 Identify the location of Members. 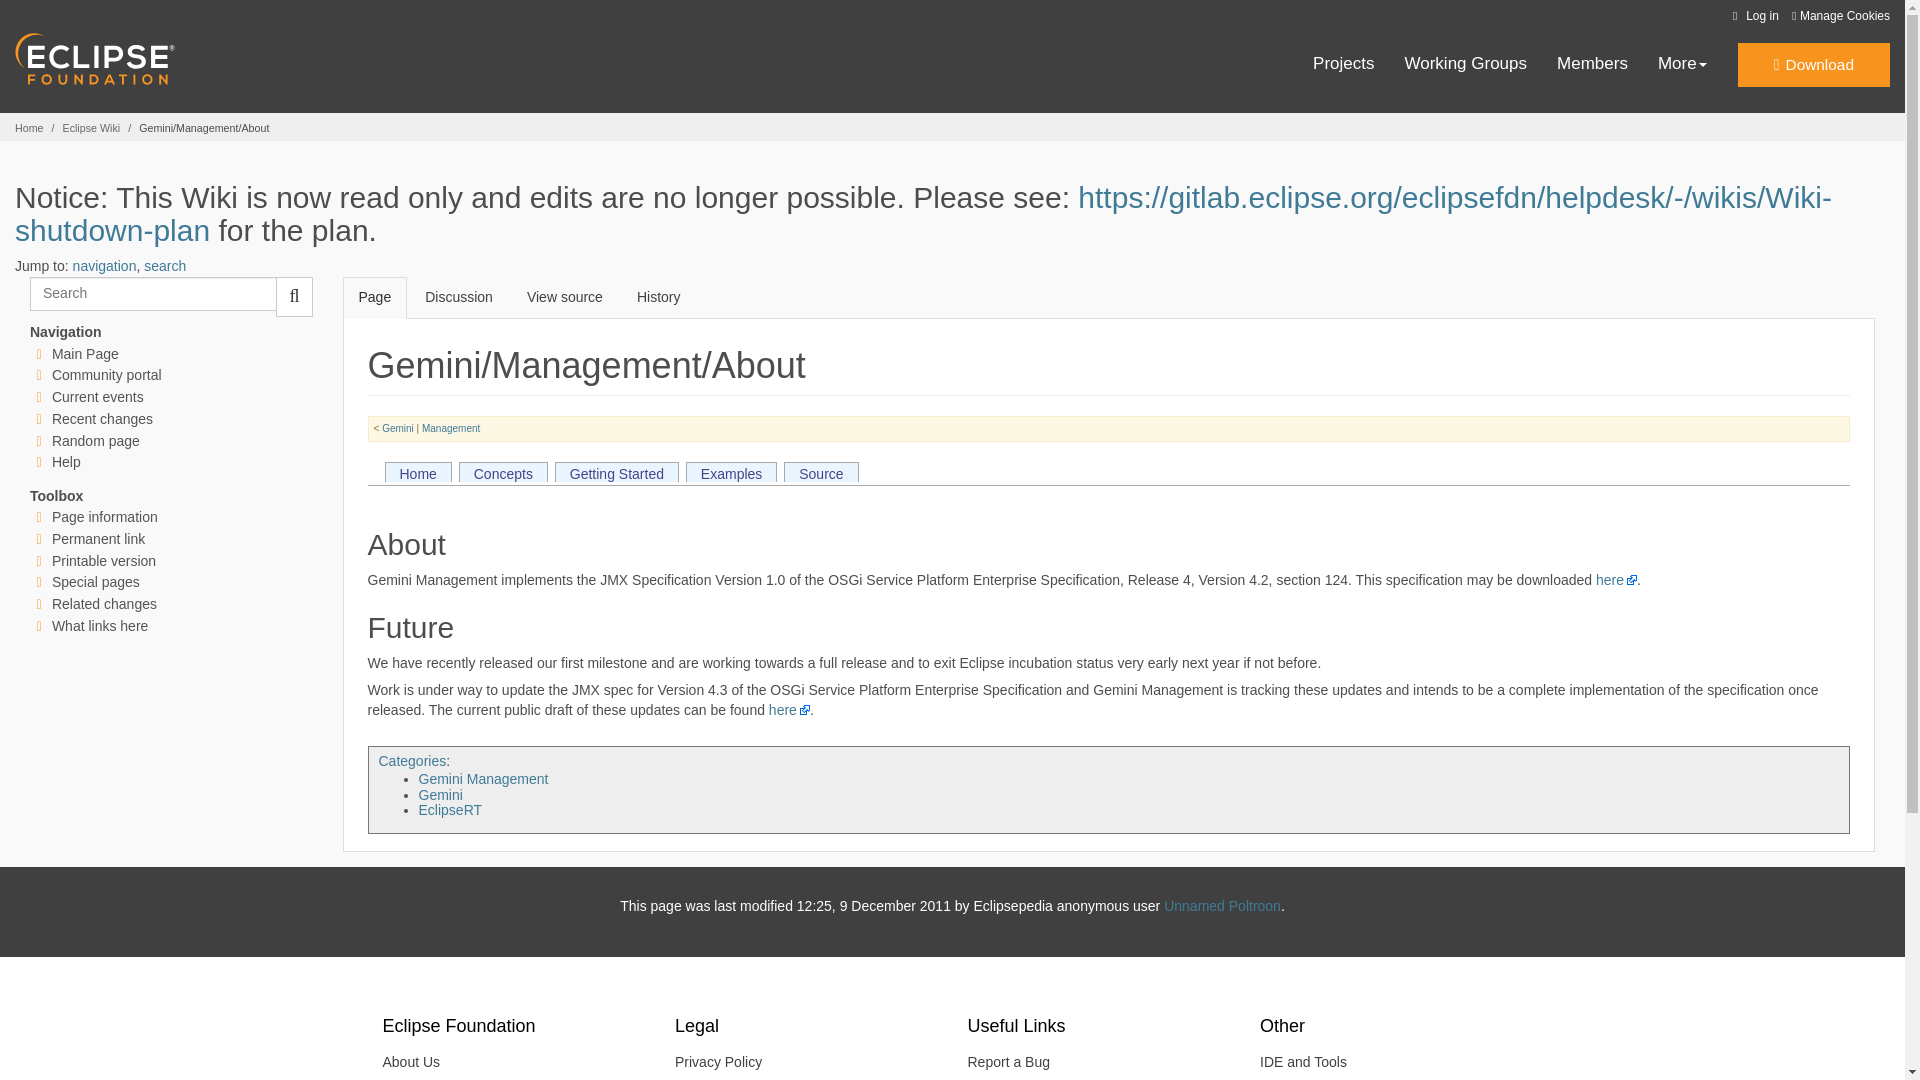
(1592, 64).